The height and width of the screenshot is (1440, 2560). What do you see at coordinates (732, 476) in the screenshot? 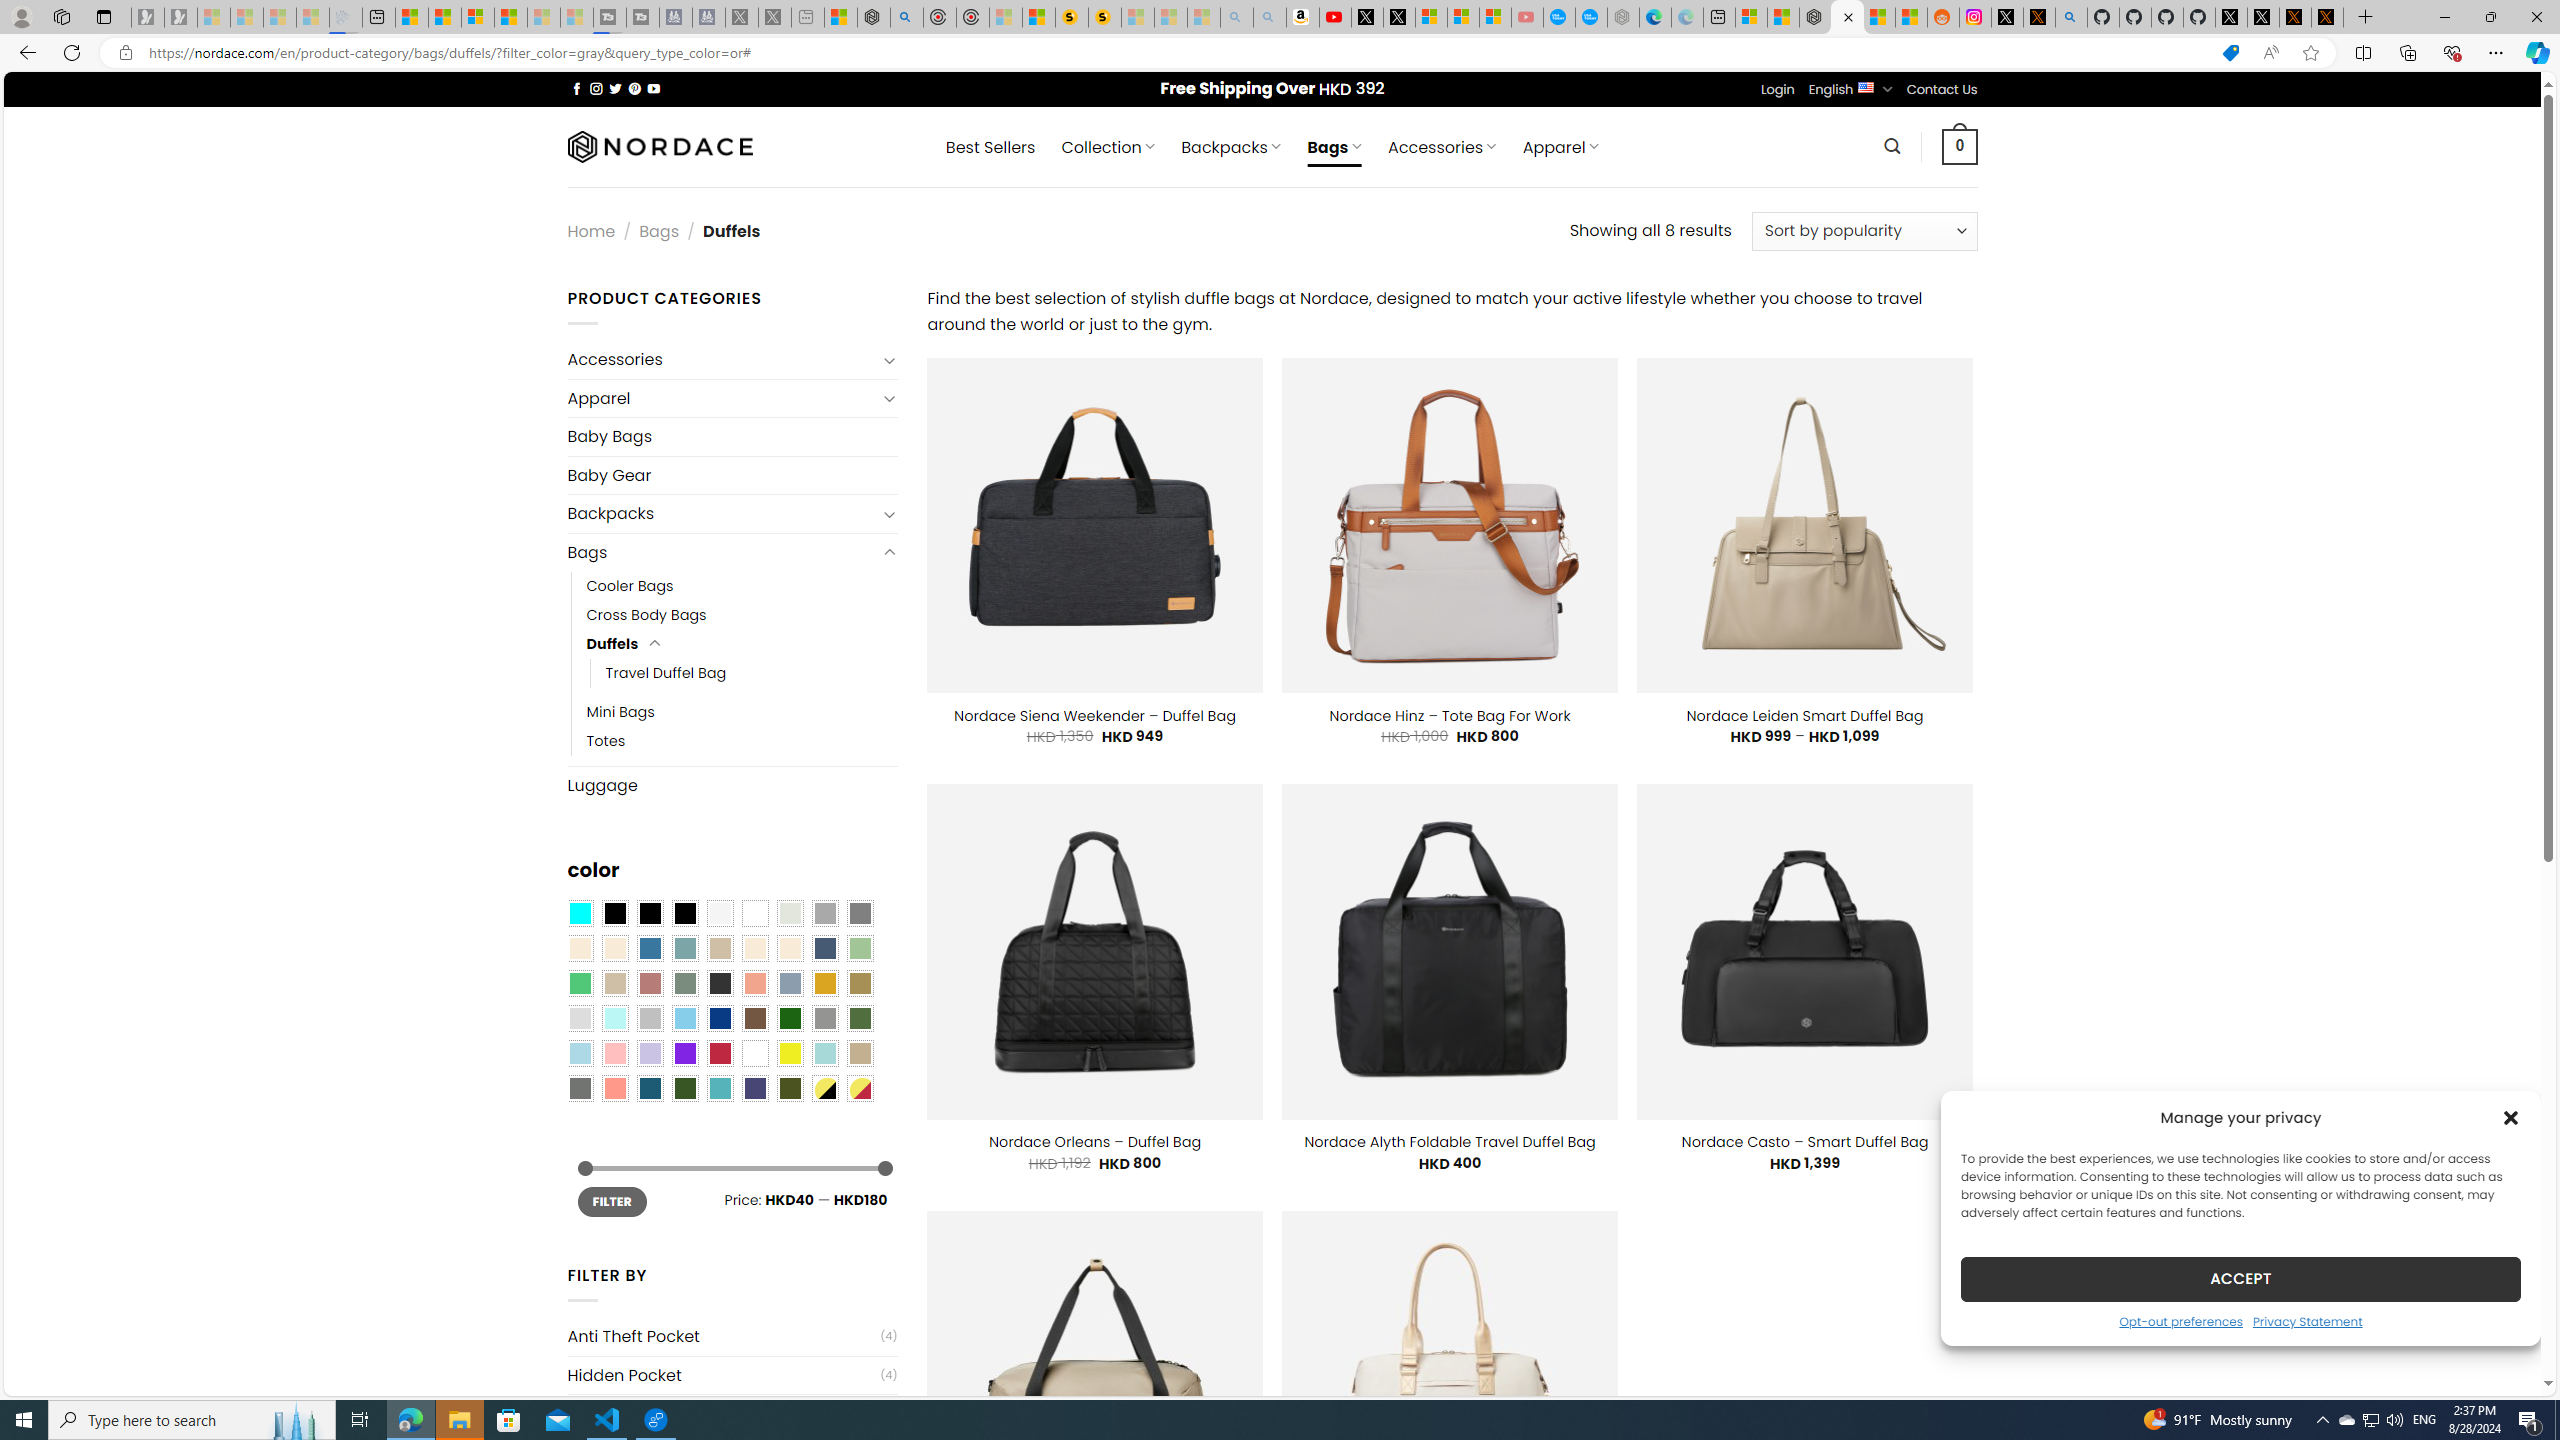
I see `Baby Gear` at bounding box center [732, 476].